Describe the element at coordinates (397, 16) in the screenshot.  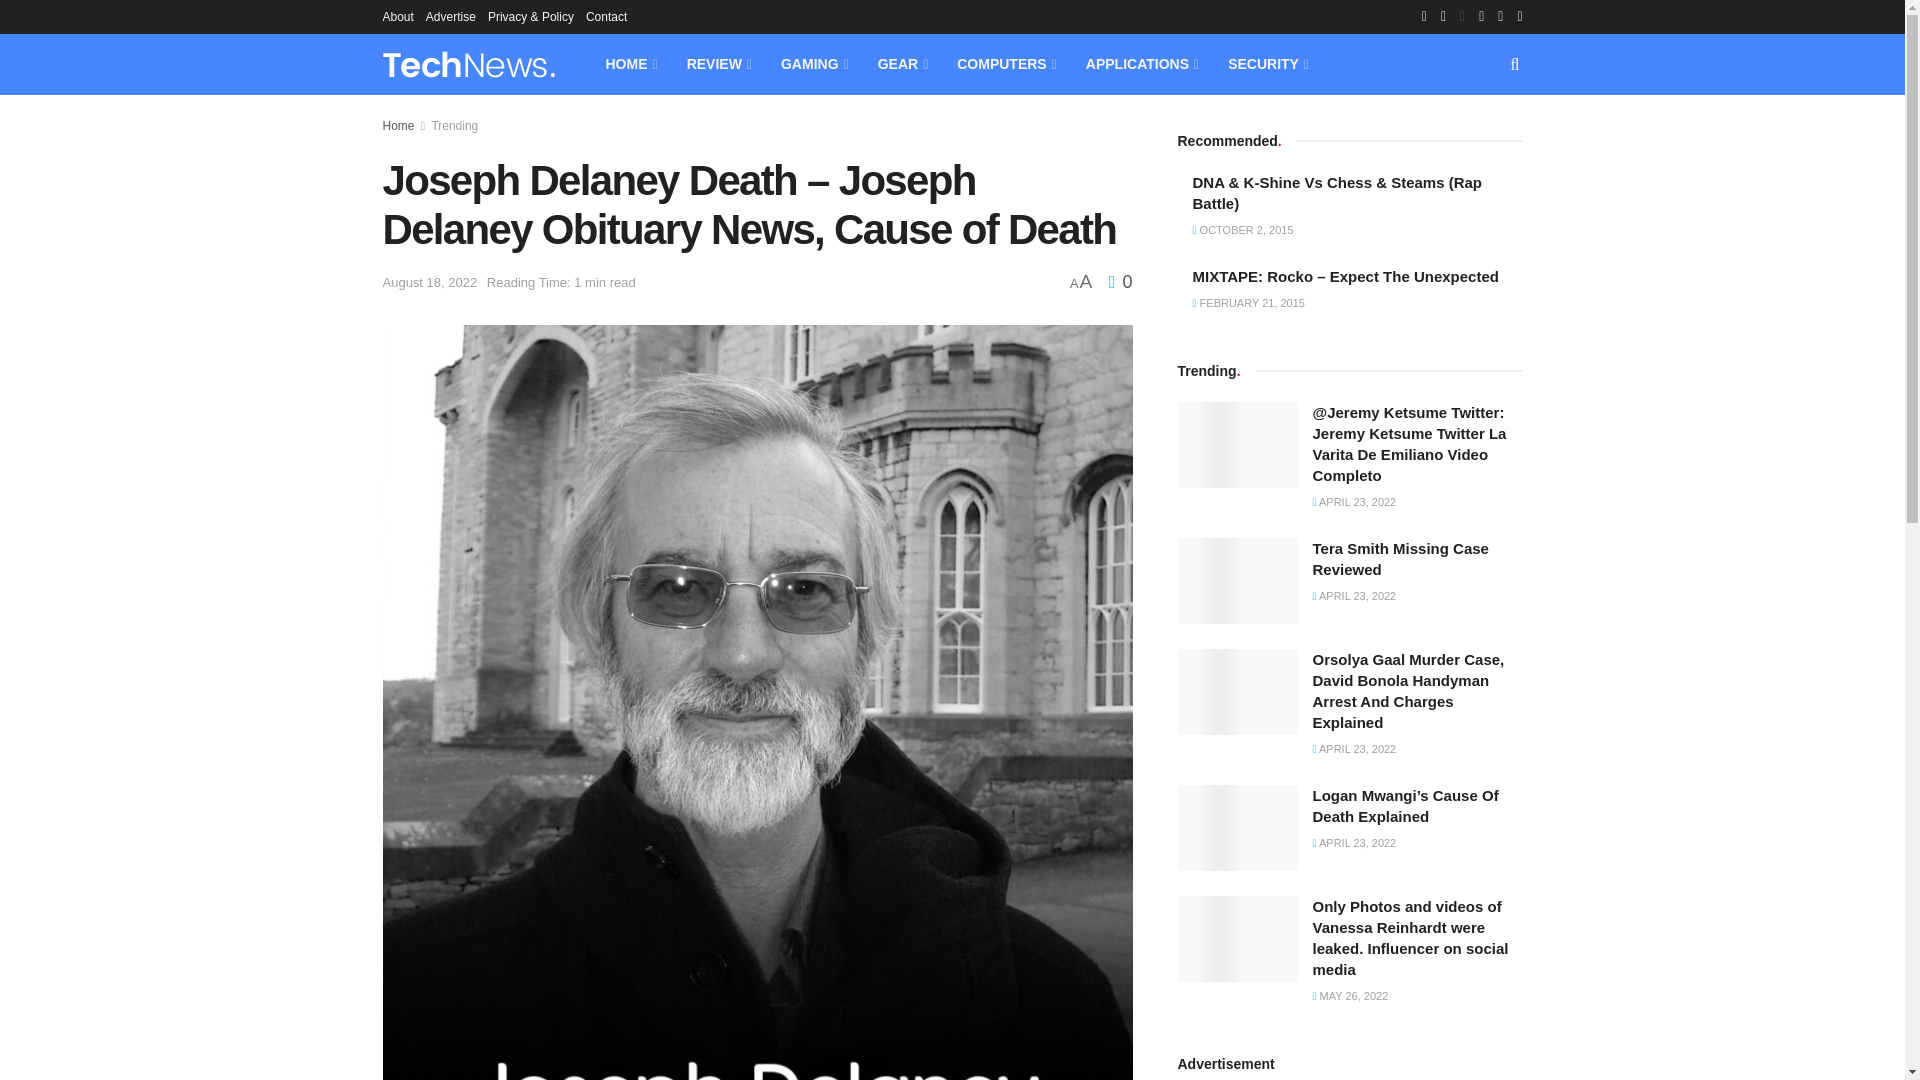
I see `About` at that location.